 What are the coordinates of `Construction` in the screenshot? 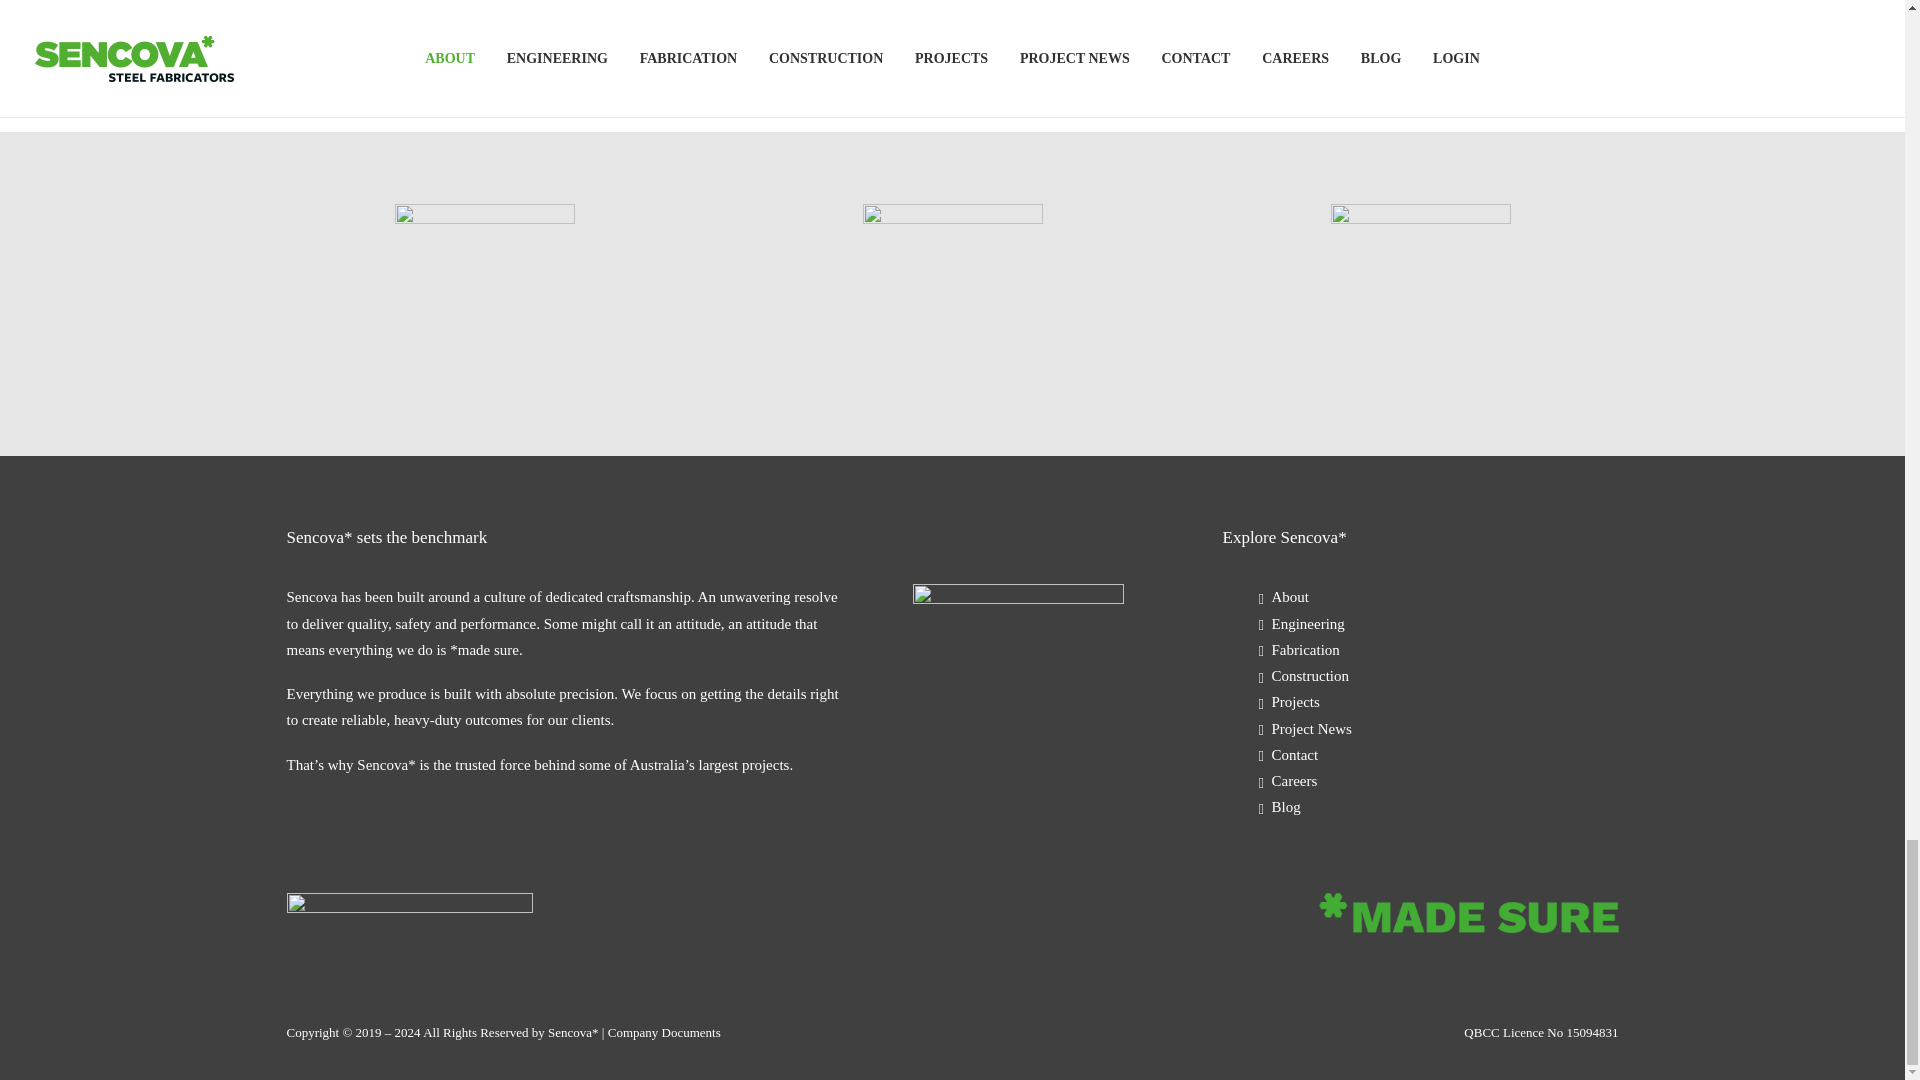 It's located at (1310, 676).